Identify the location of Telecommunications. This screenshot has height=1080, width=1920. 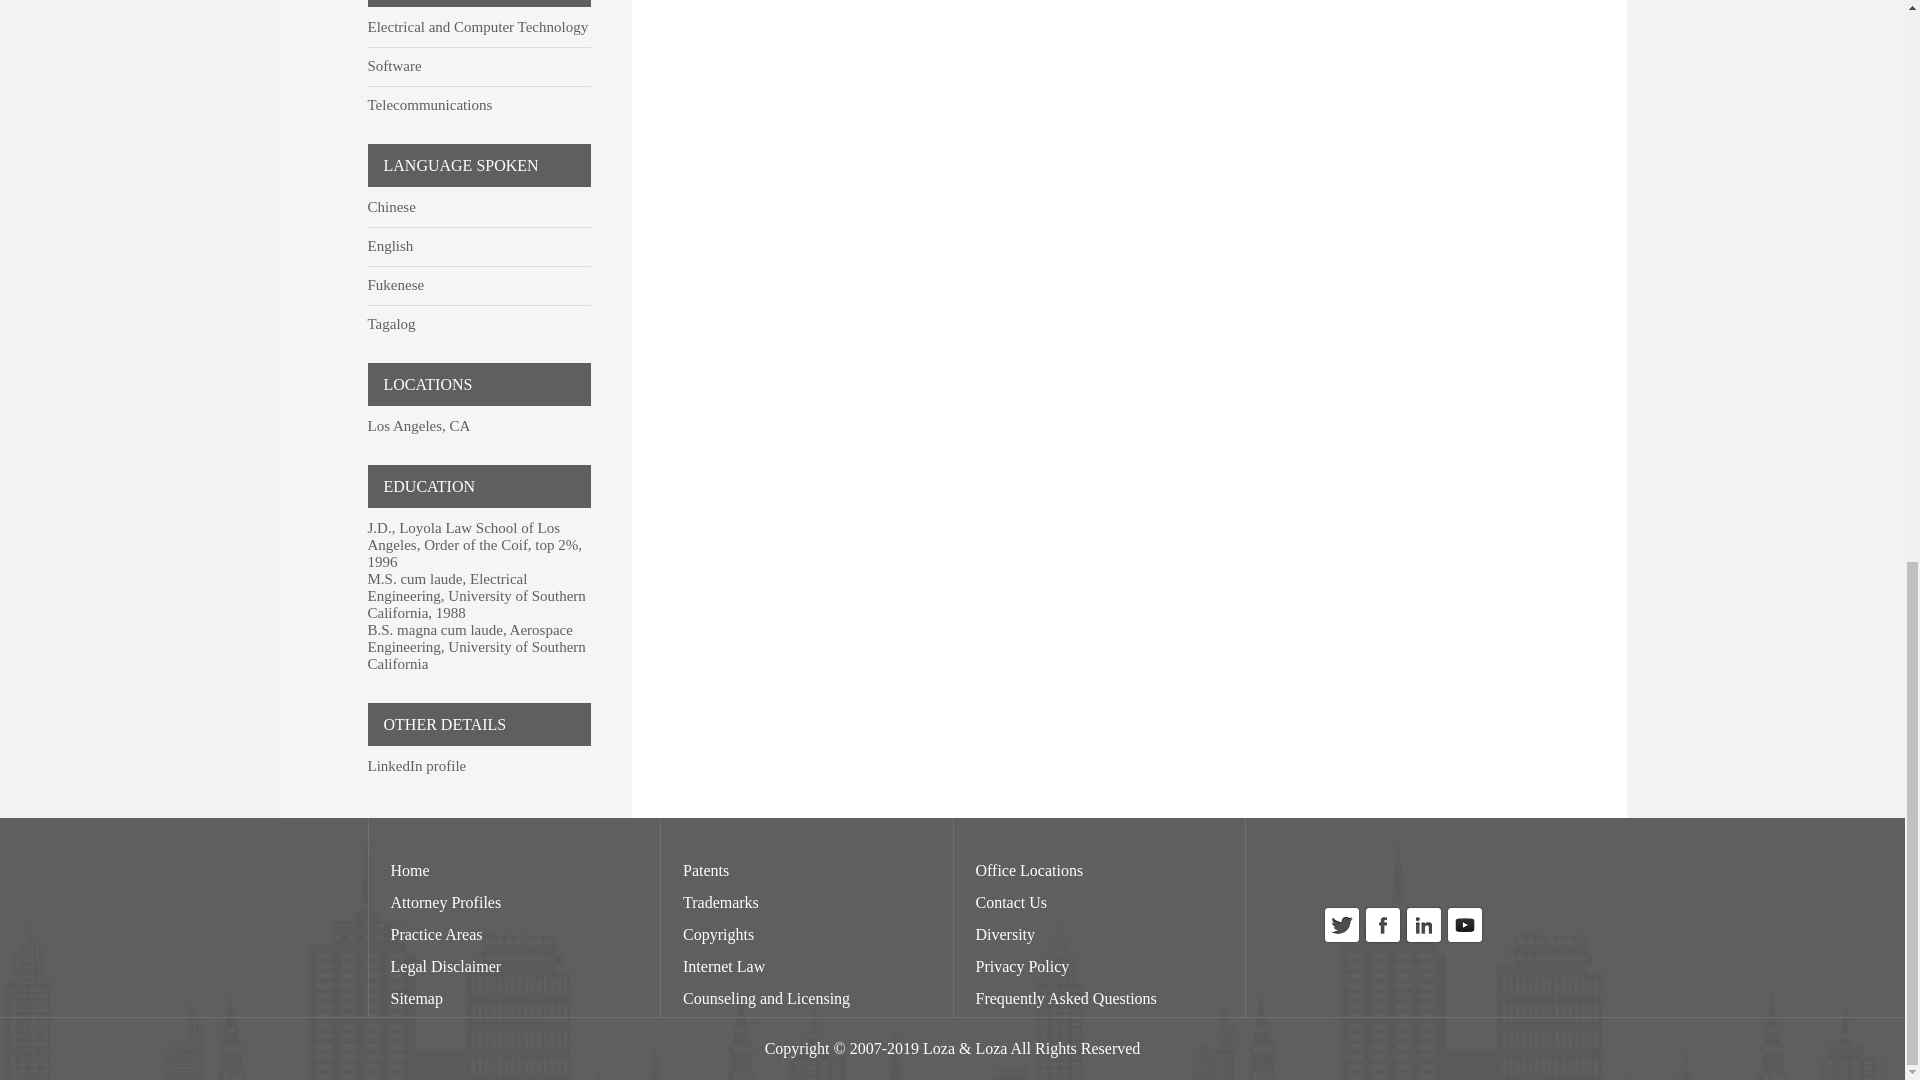
(430, 105).